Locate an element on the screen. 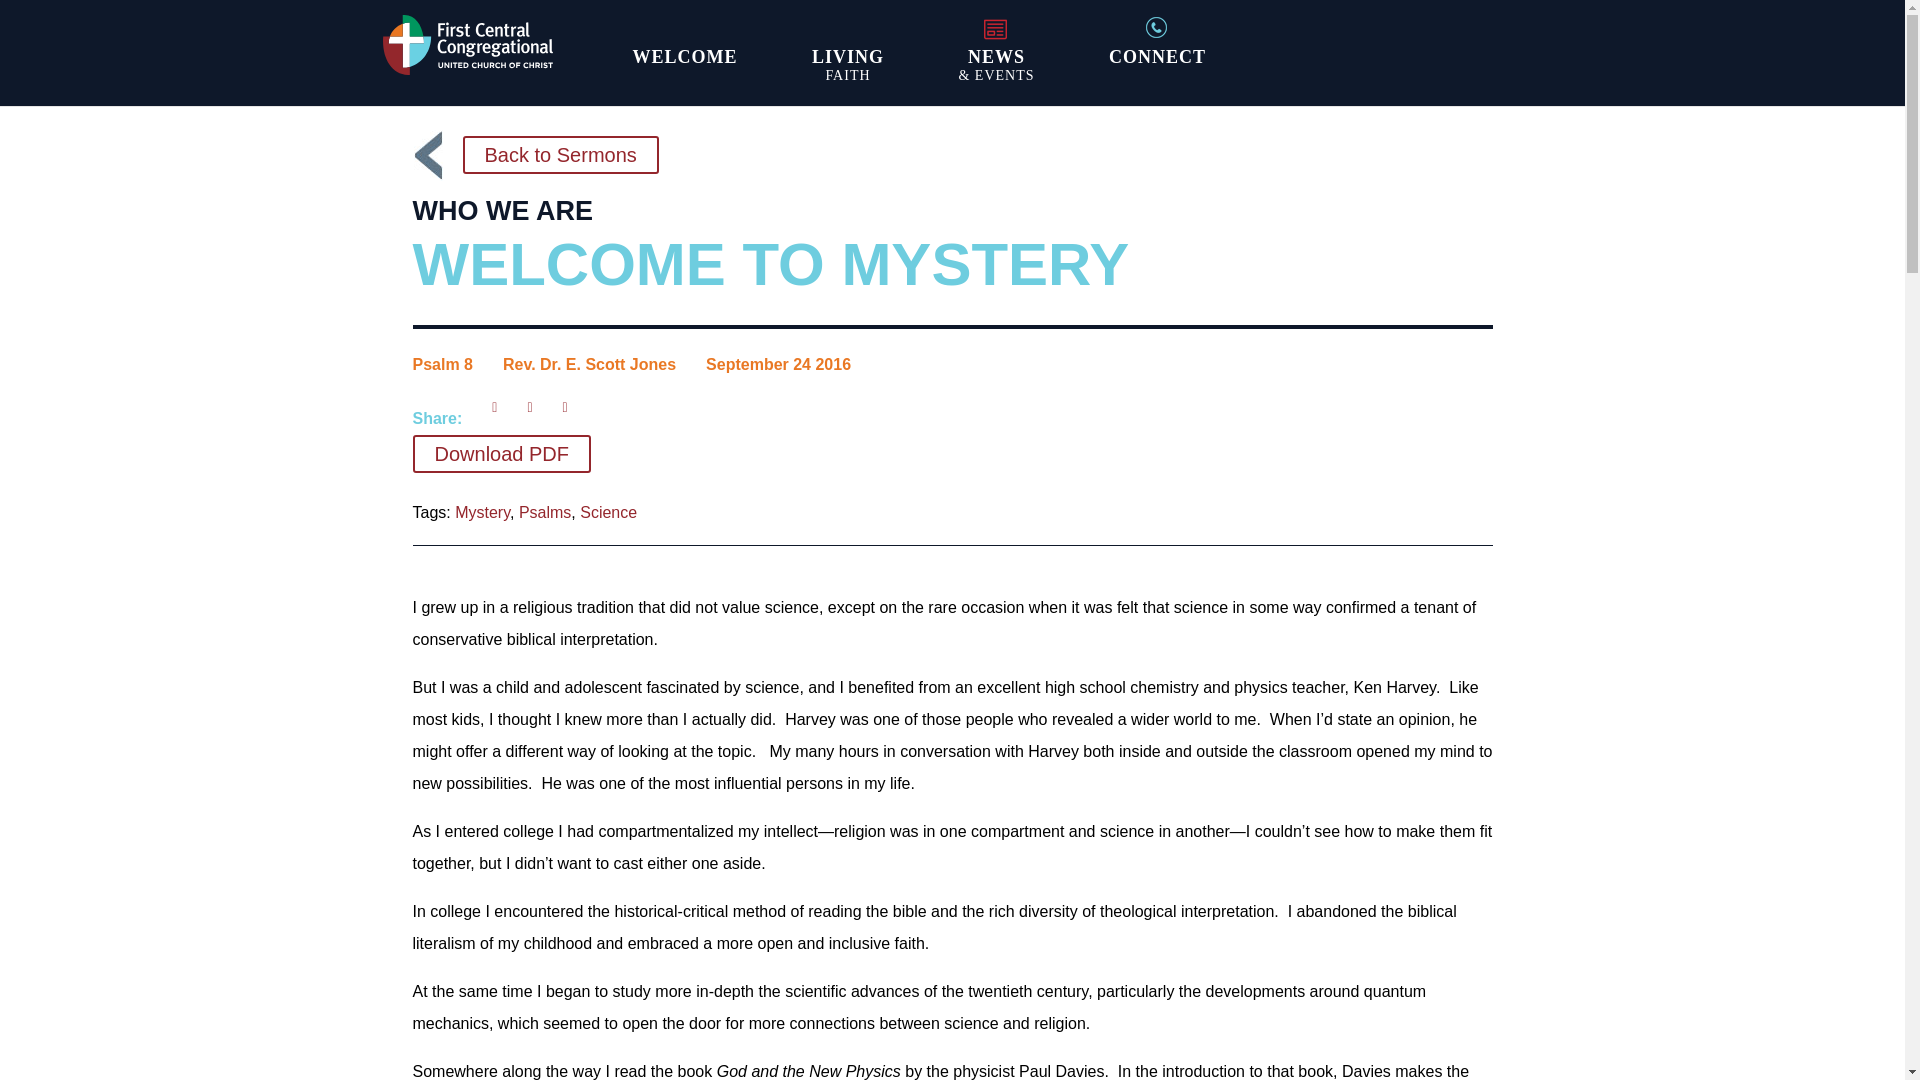  LIVING FAITH is located at coordinates (848, 66).